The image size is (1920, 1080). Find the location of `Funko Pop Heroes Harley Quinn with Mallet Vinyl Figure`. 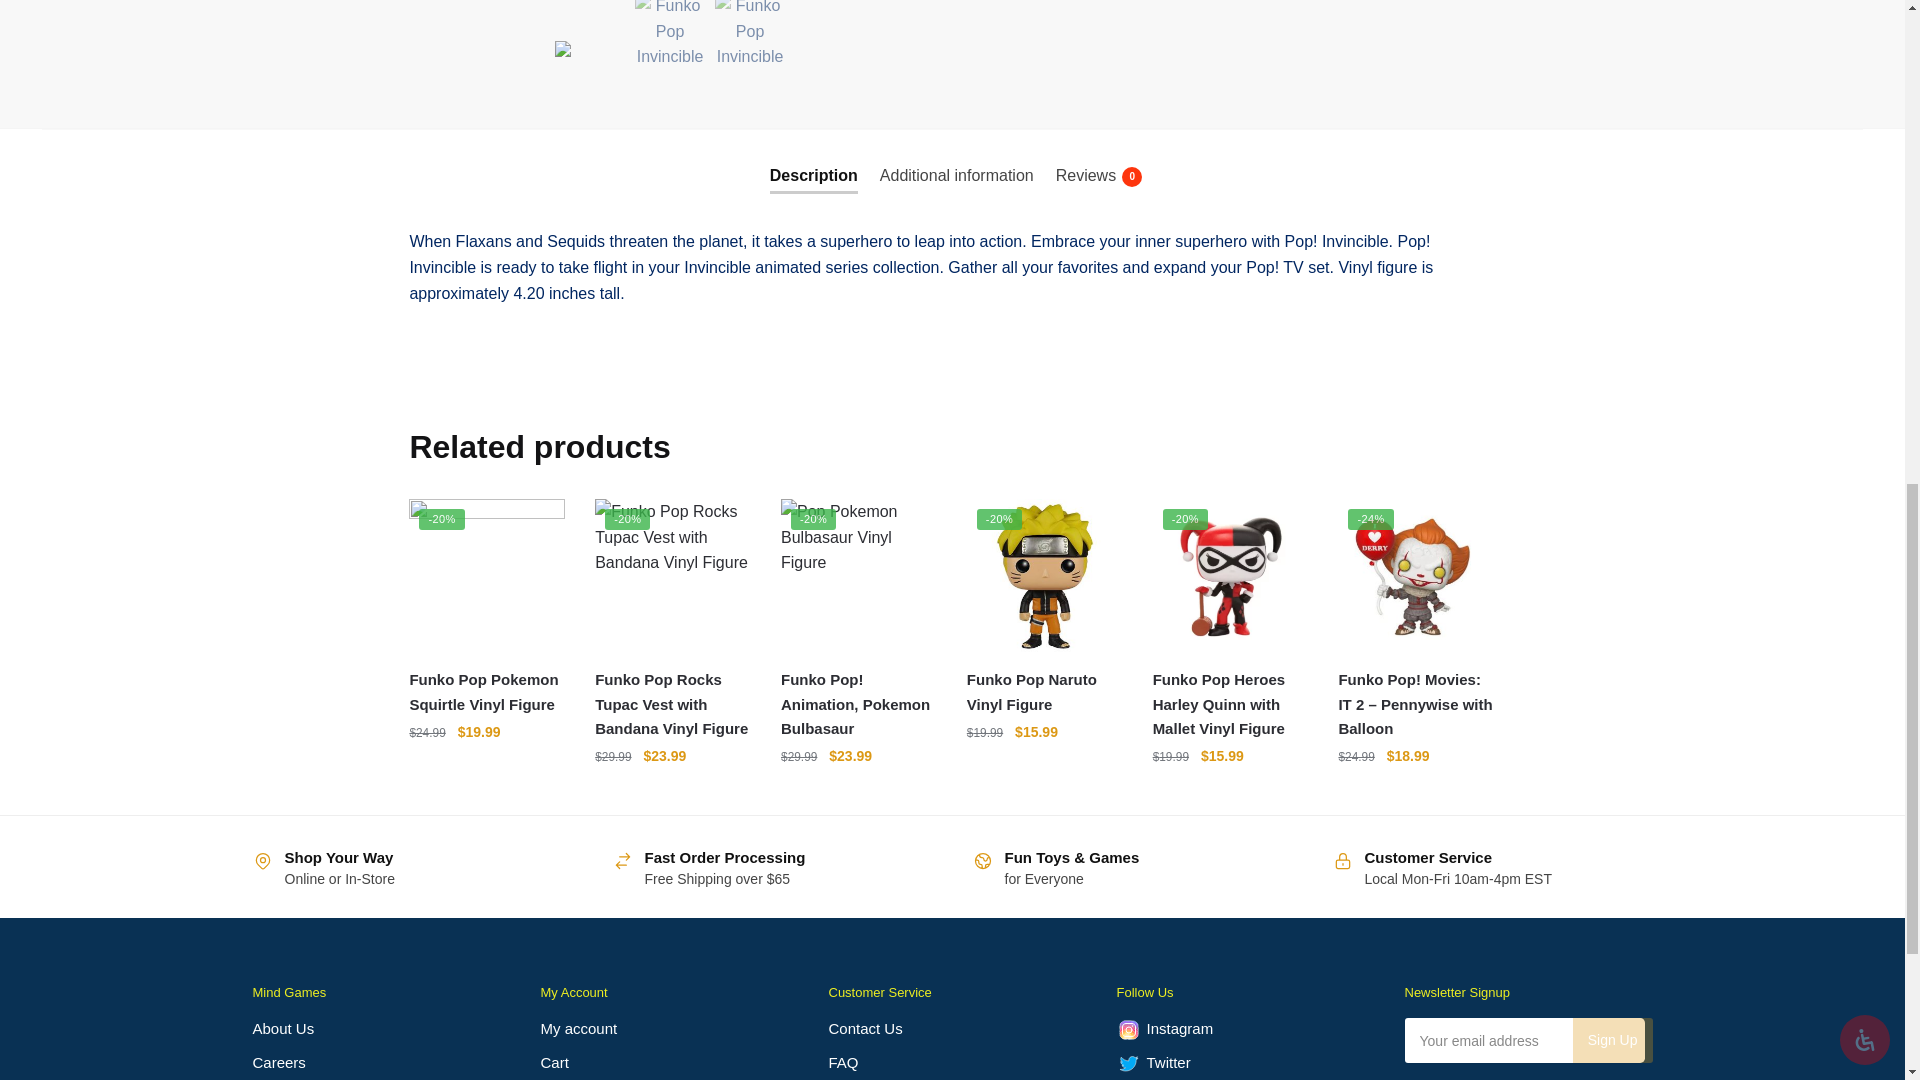

Funko Pop Heroes Harley Quinn with Mallet Vinyl Figure is located at coordinates (1231, 576).